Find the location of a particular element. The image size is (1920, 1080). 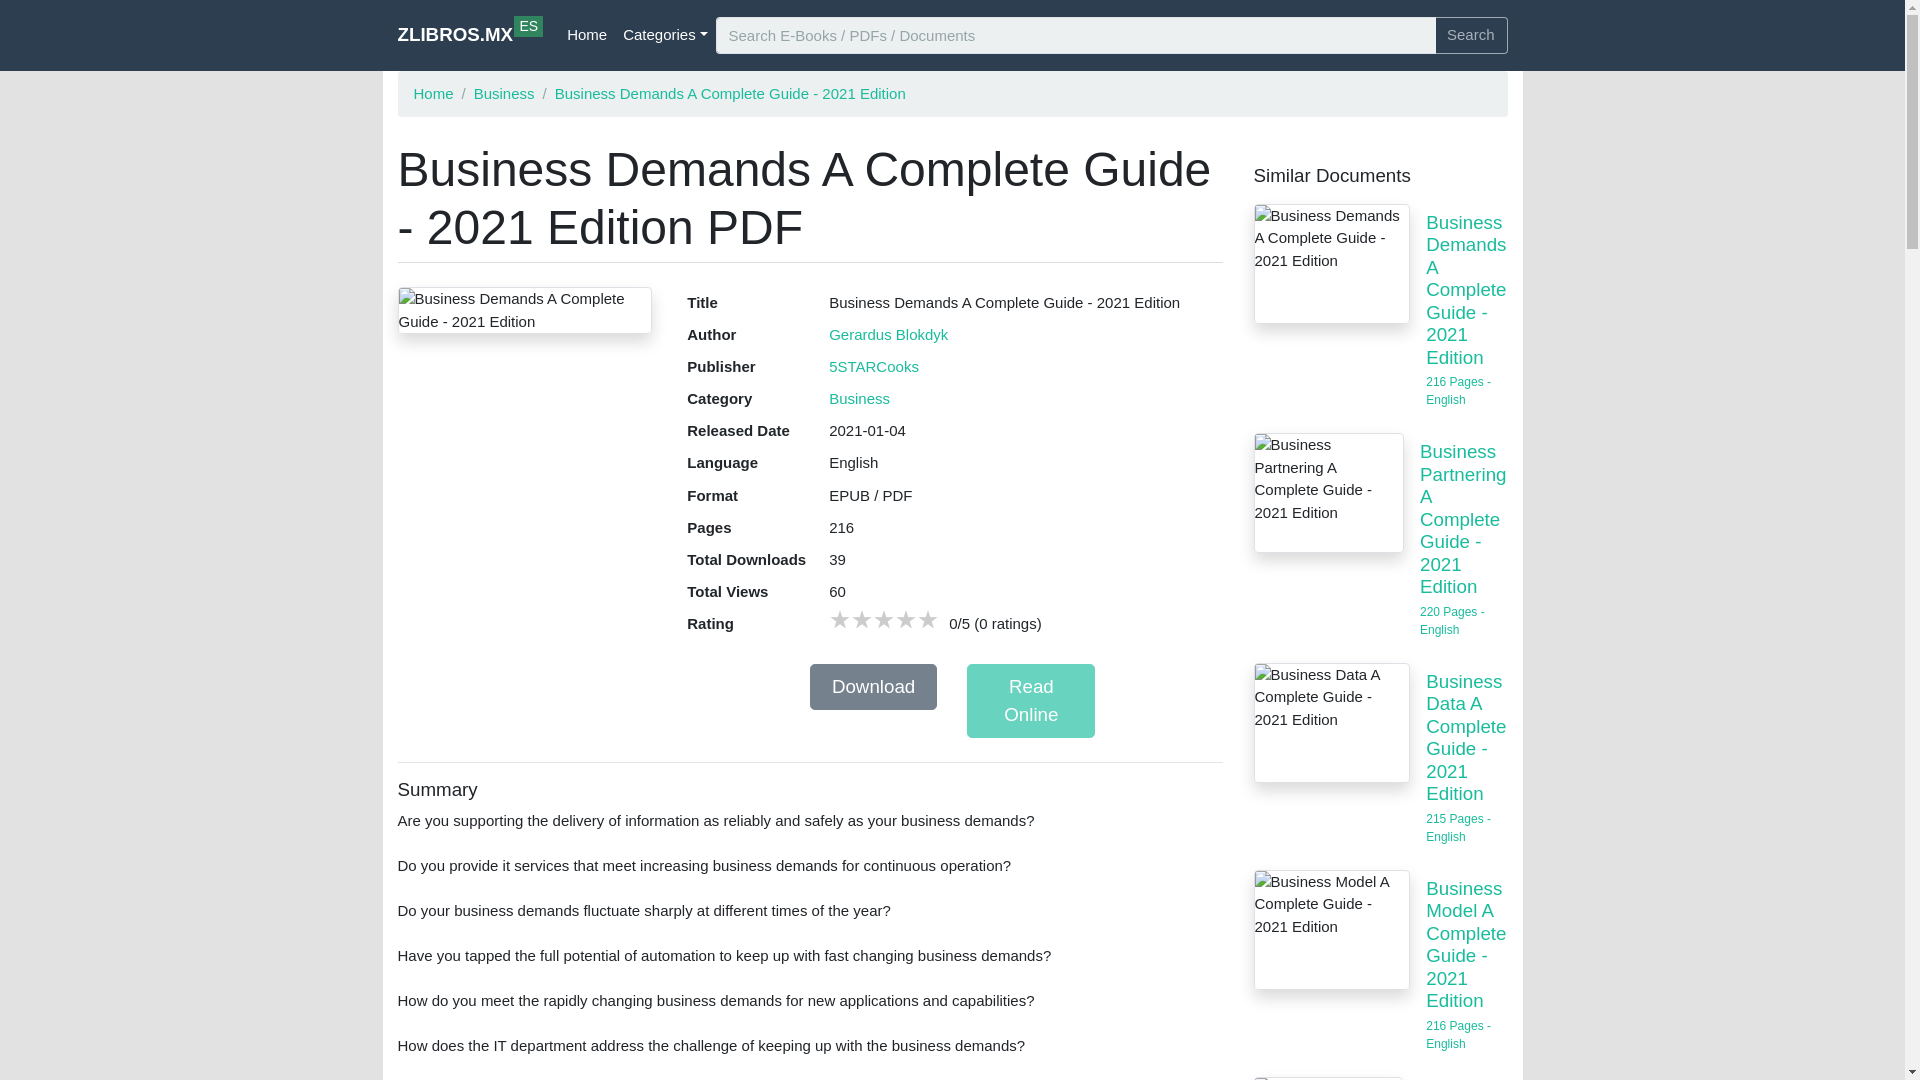

Business Demands A Complete Guide - 2021 Edition is located at coordinates (1332, 264).